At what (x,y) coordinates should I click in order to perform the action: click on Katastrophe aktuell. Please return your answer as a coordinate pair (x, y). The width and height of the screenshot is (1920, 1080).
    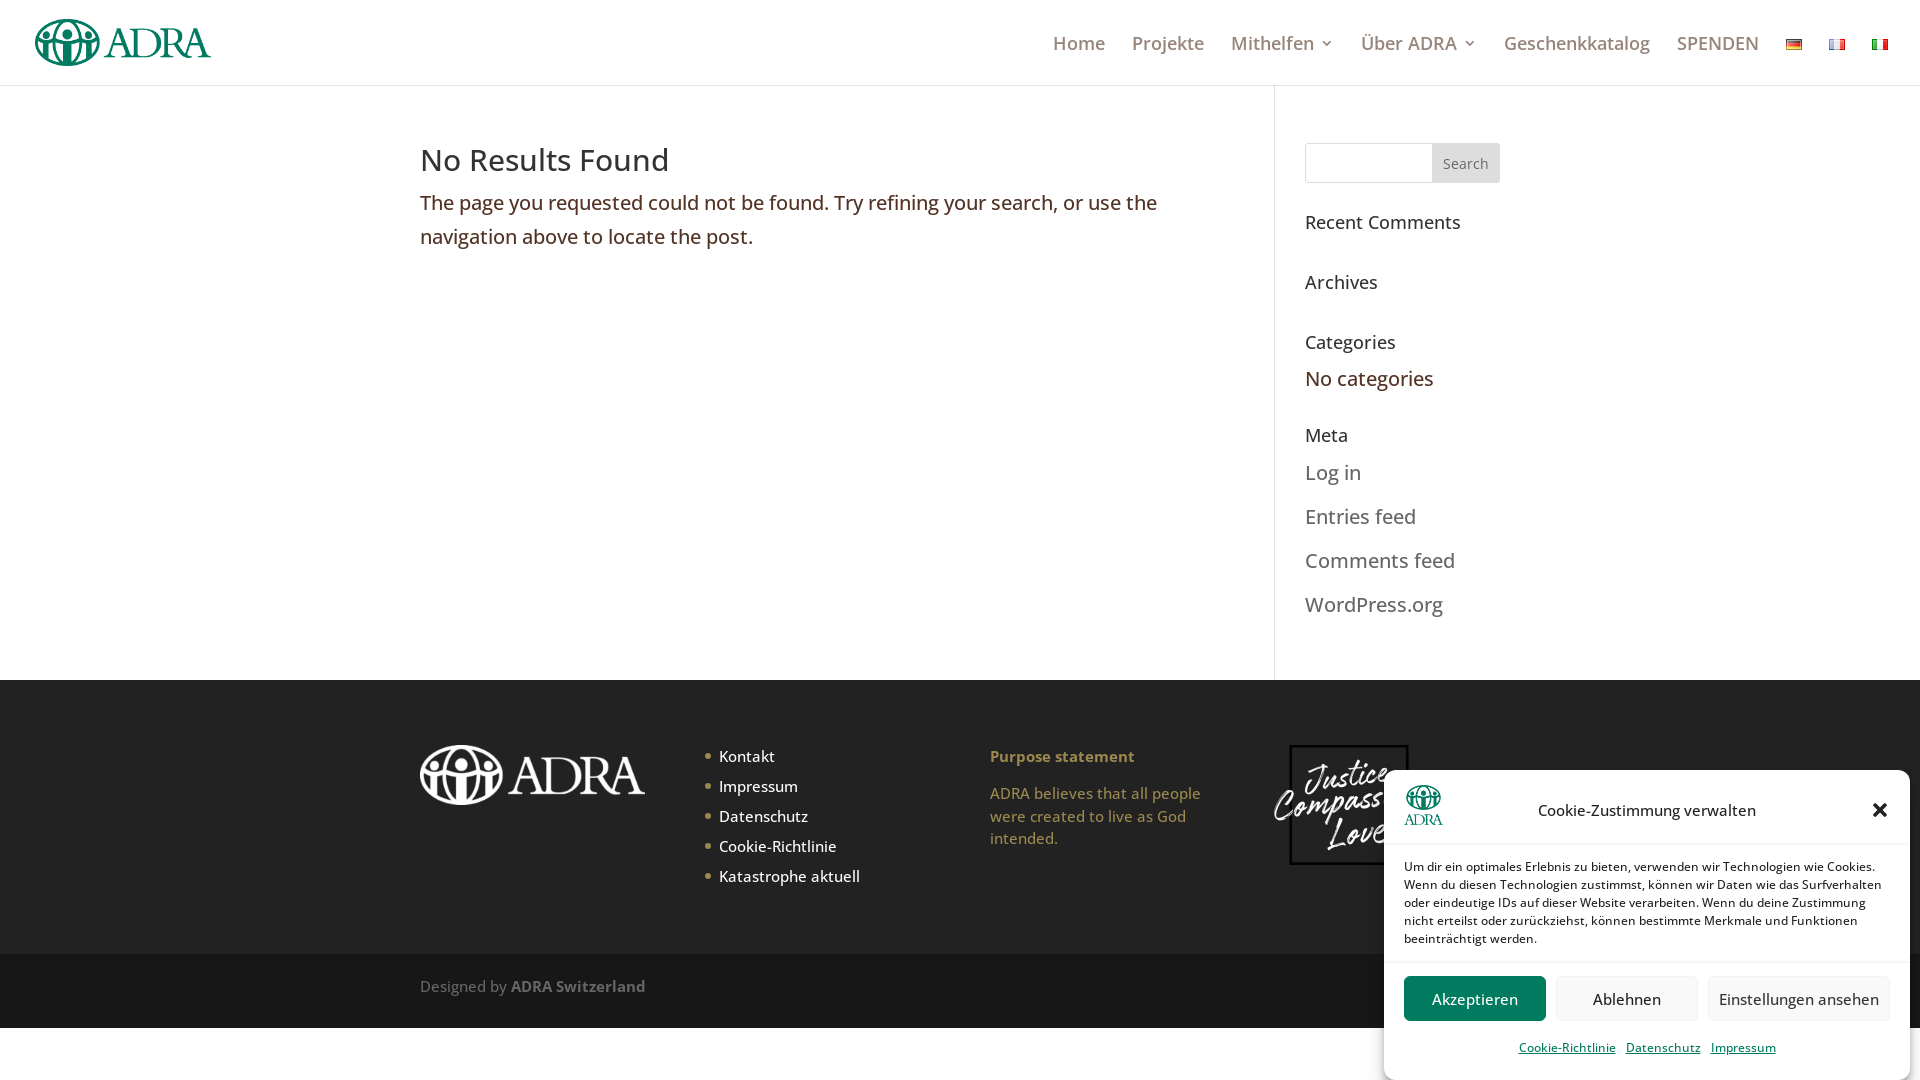
    Looking at the image, I should click on (790, 876).